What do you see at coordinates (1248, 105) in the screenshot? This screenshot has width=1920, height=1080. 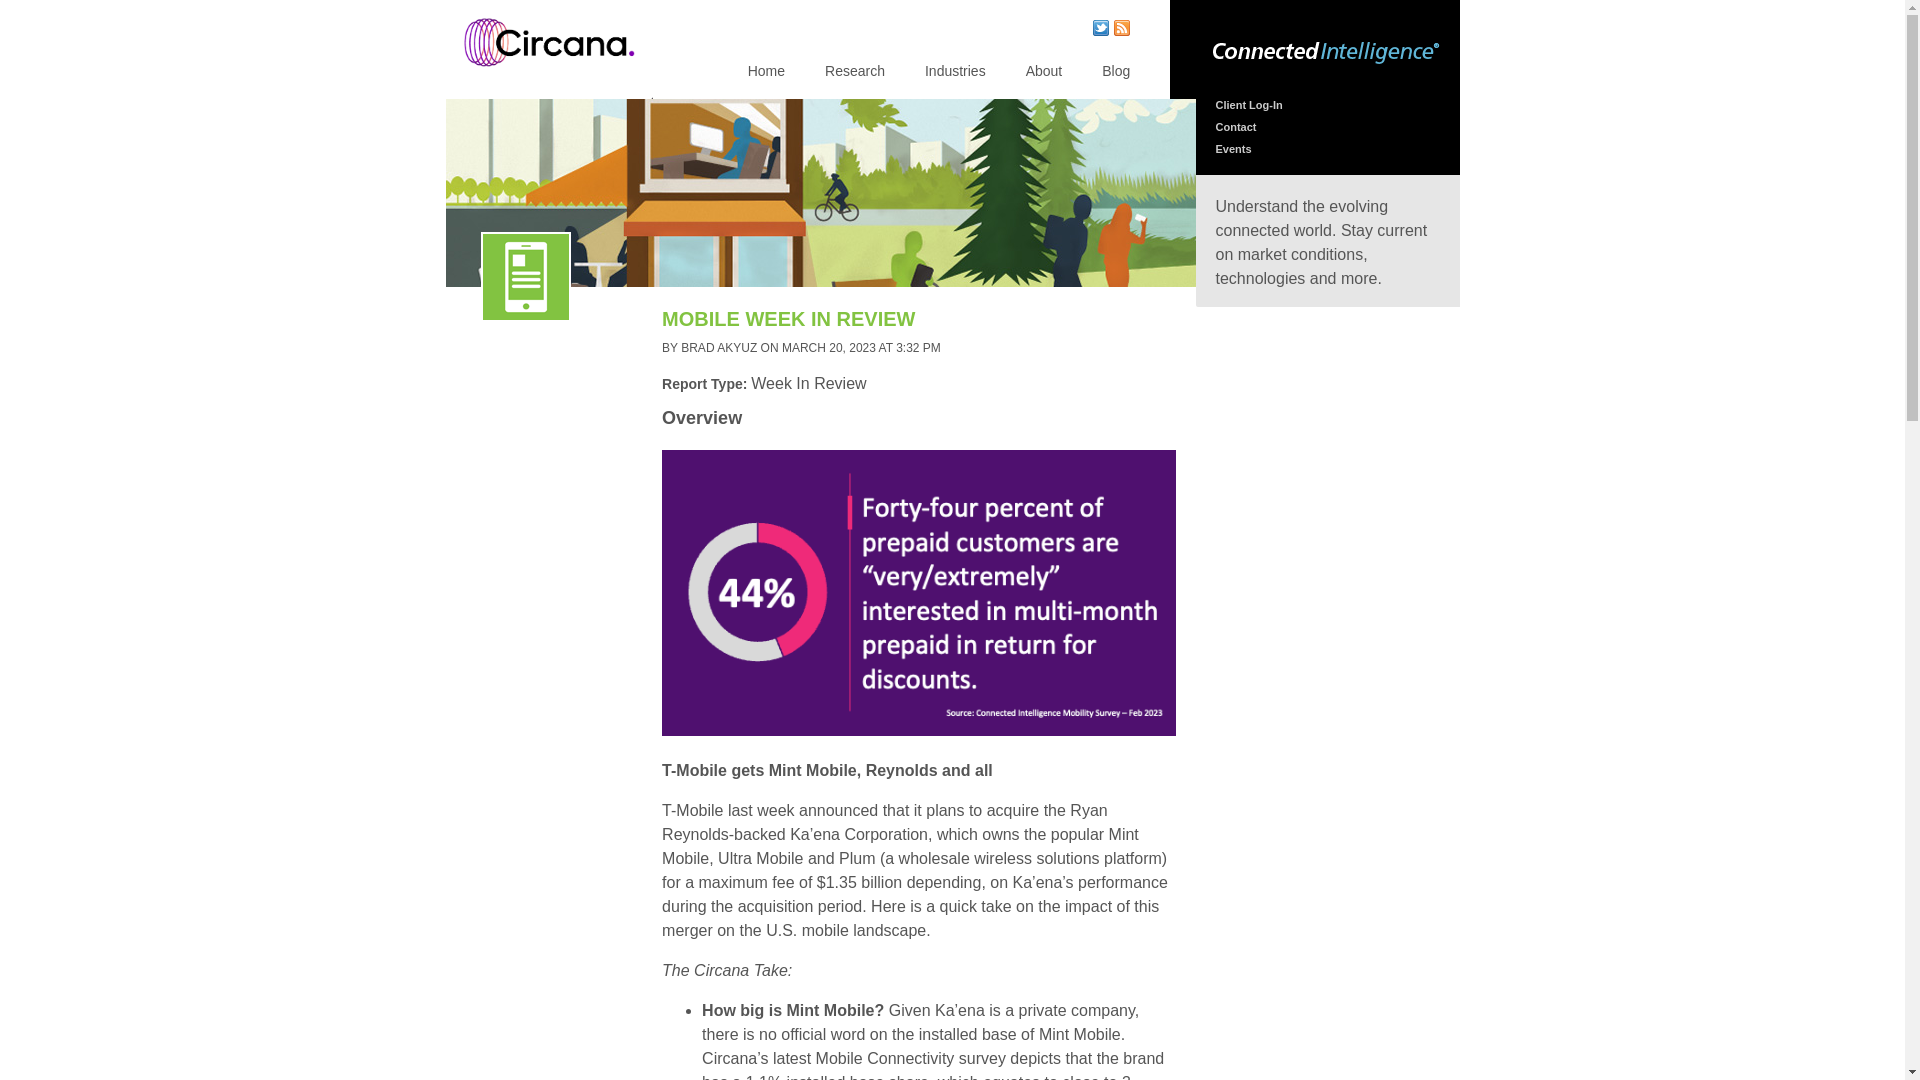 I see `Client Log-In` at bounding box center [1248, 105].